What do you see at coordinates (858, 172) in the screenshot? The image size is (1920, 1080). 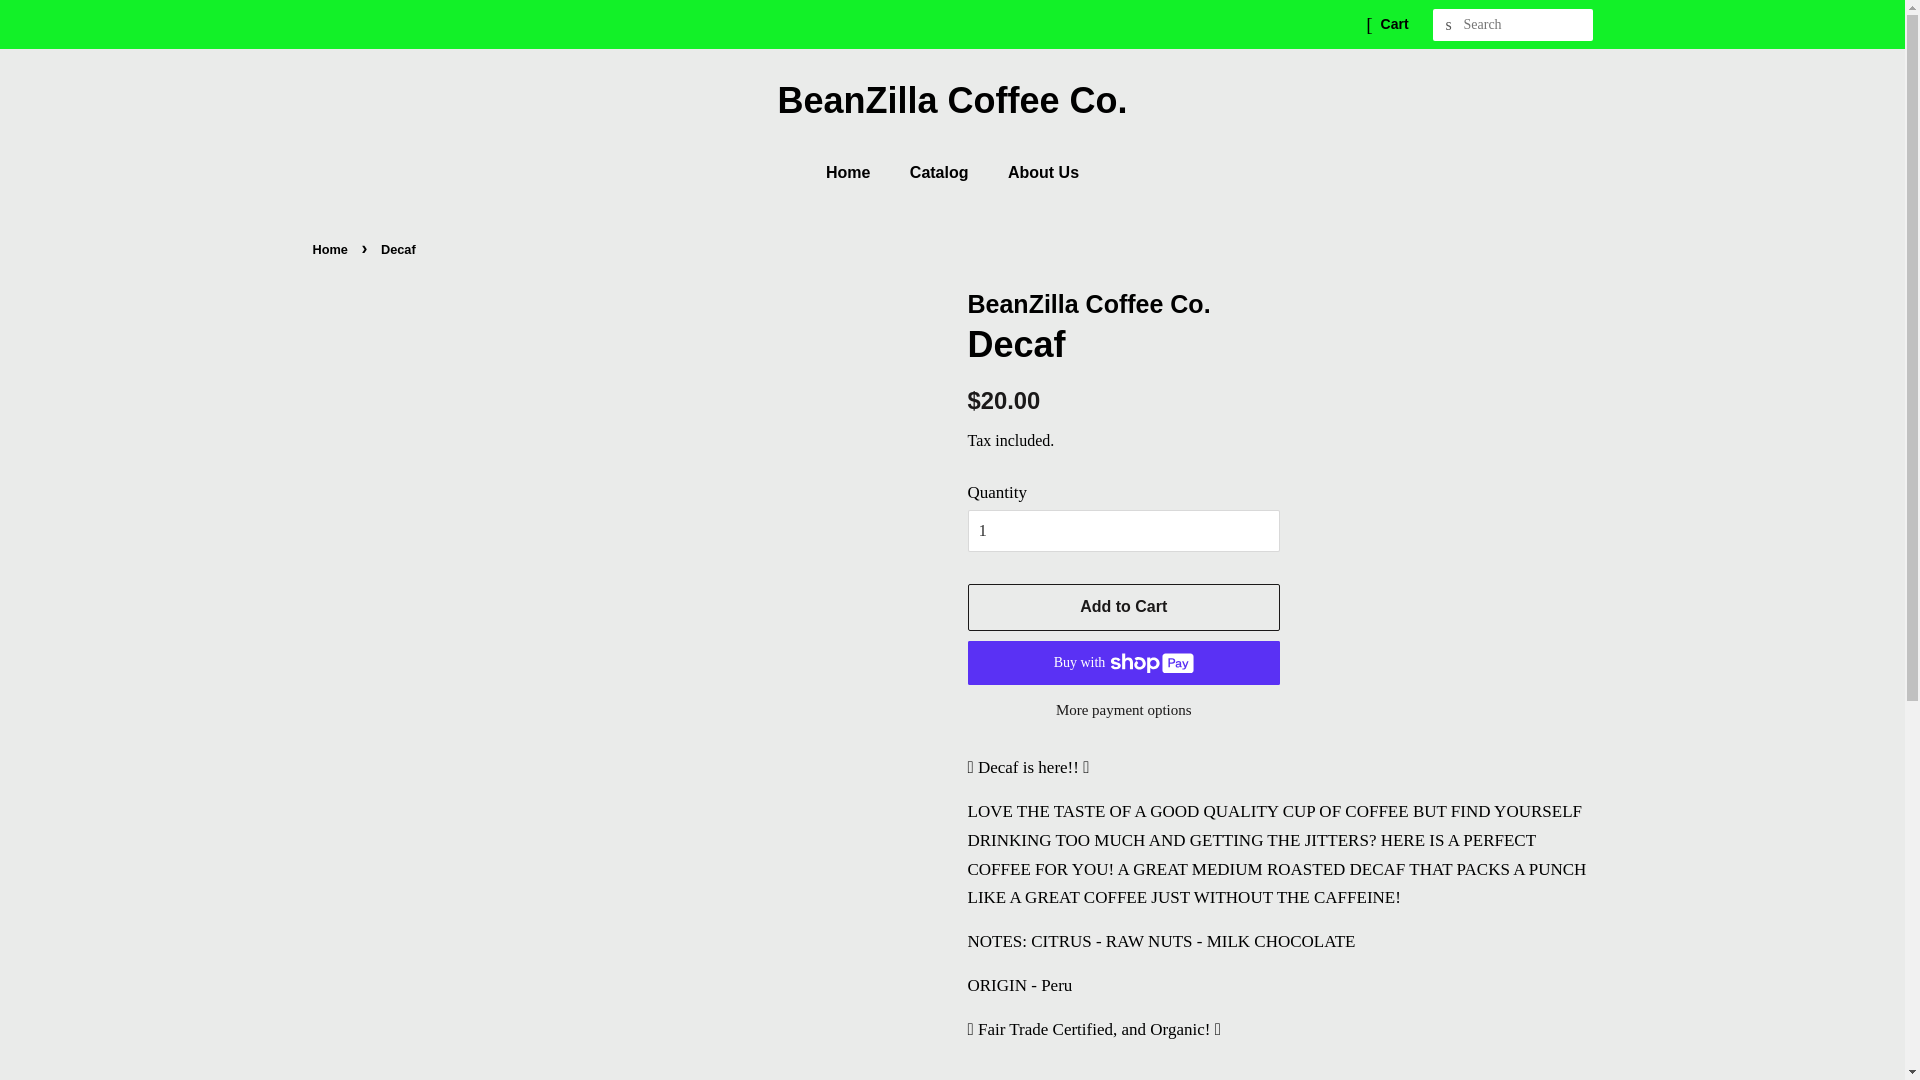 I see `Home` at bounding box center [858, 172].